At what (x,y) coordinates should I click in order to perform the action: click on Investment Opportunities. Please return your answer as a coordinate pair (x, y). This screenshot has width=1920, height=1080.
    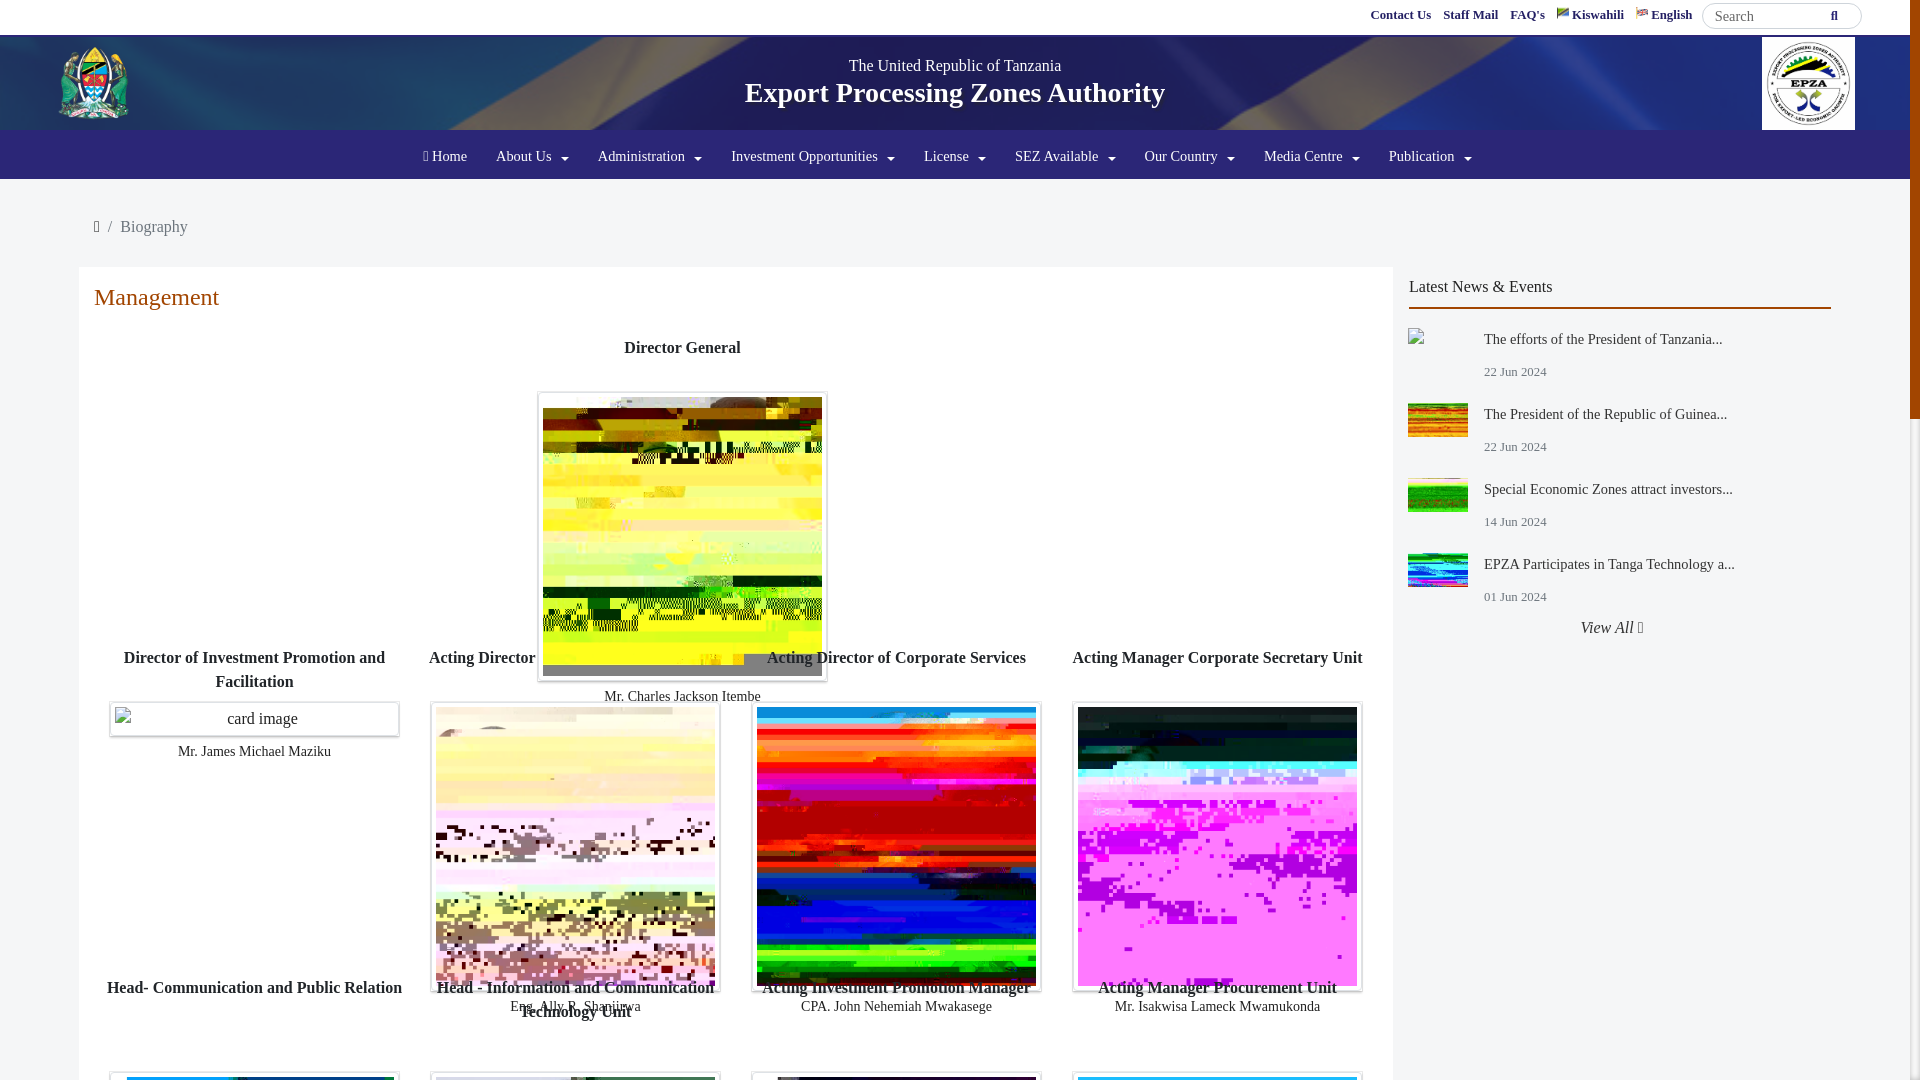
    Looking at the image, I should click on (812, 157).